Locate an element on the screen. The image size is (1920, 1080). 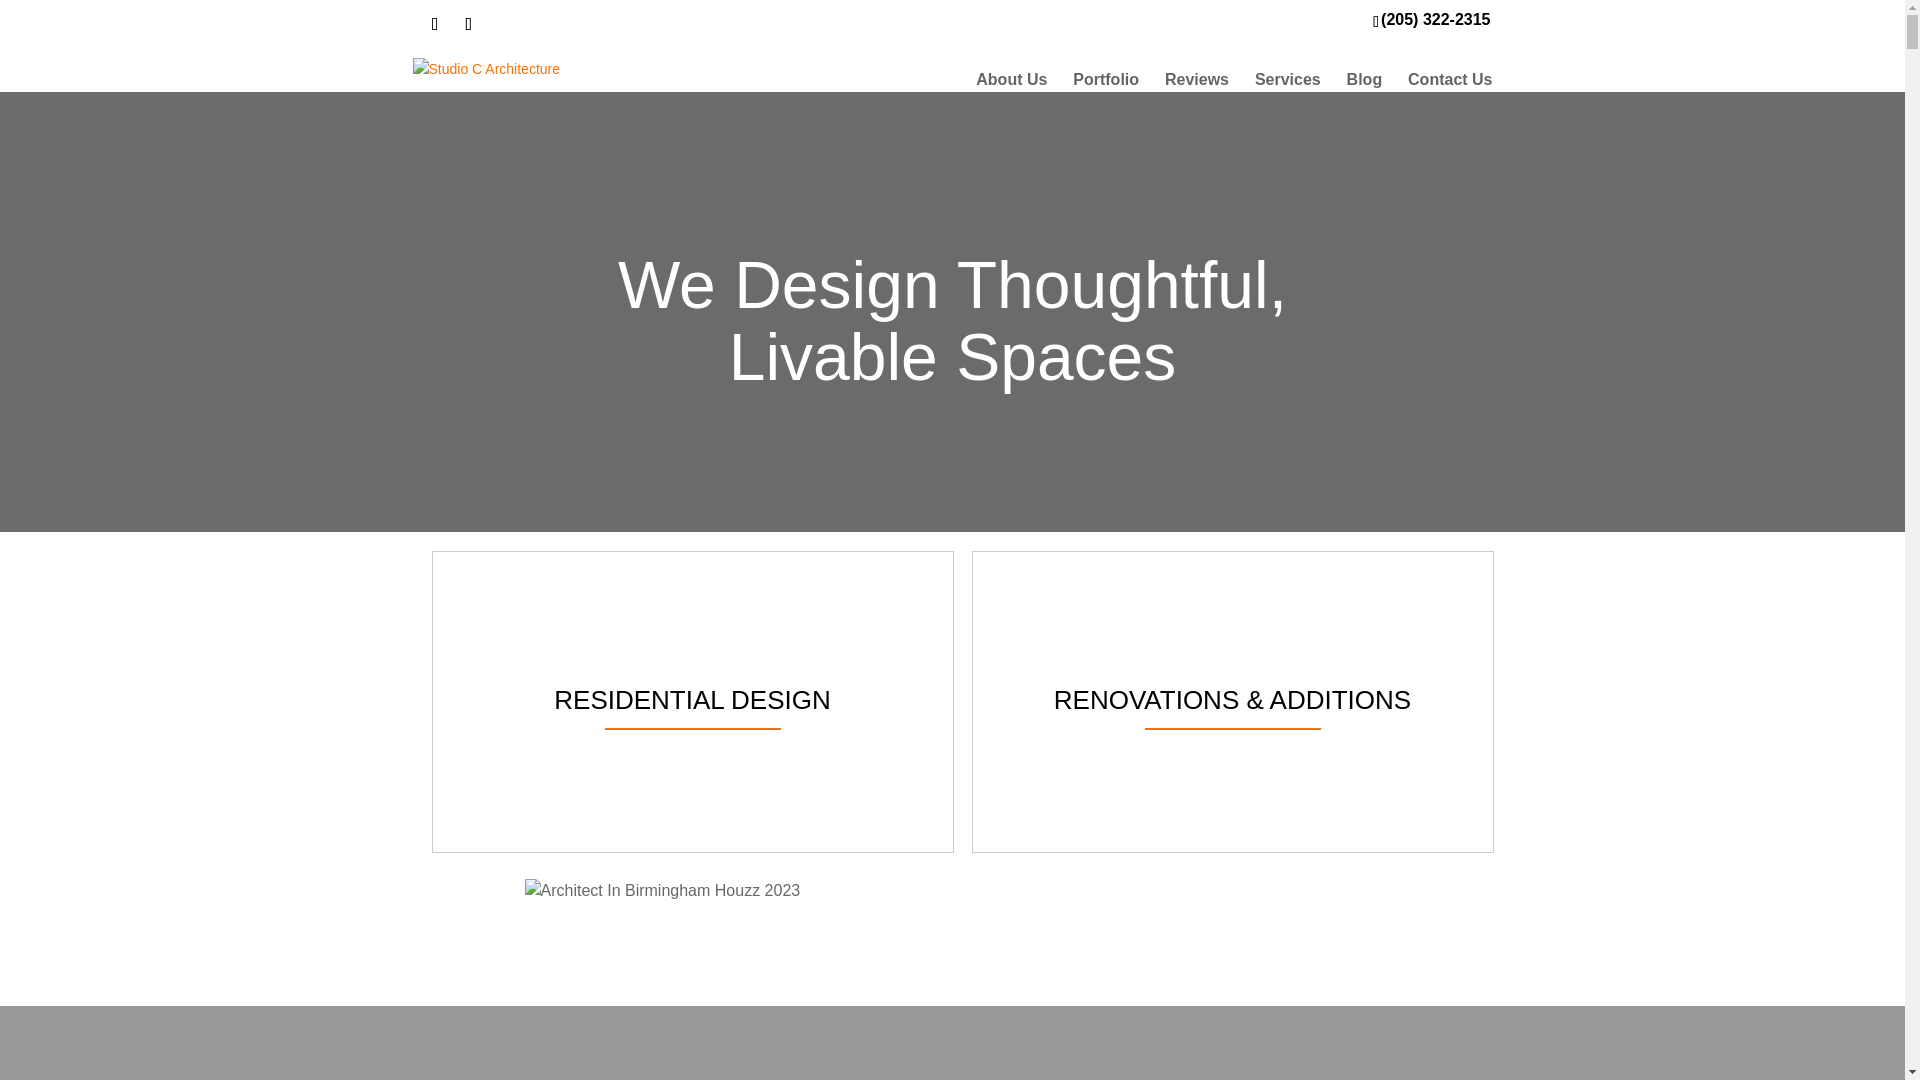
SMITH LAKE LIVING is located at coordinates (634, 1042).